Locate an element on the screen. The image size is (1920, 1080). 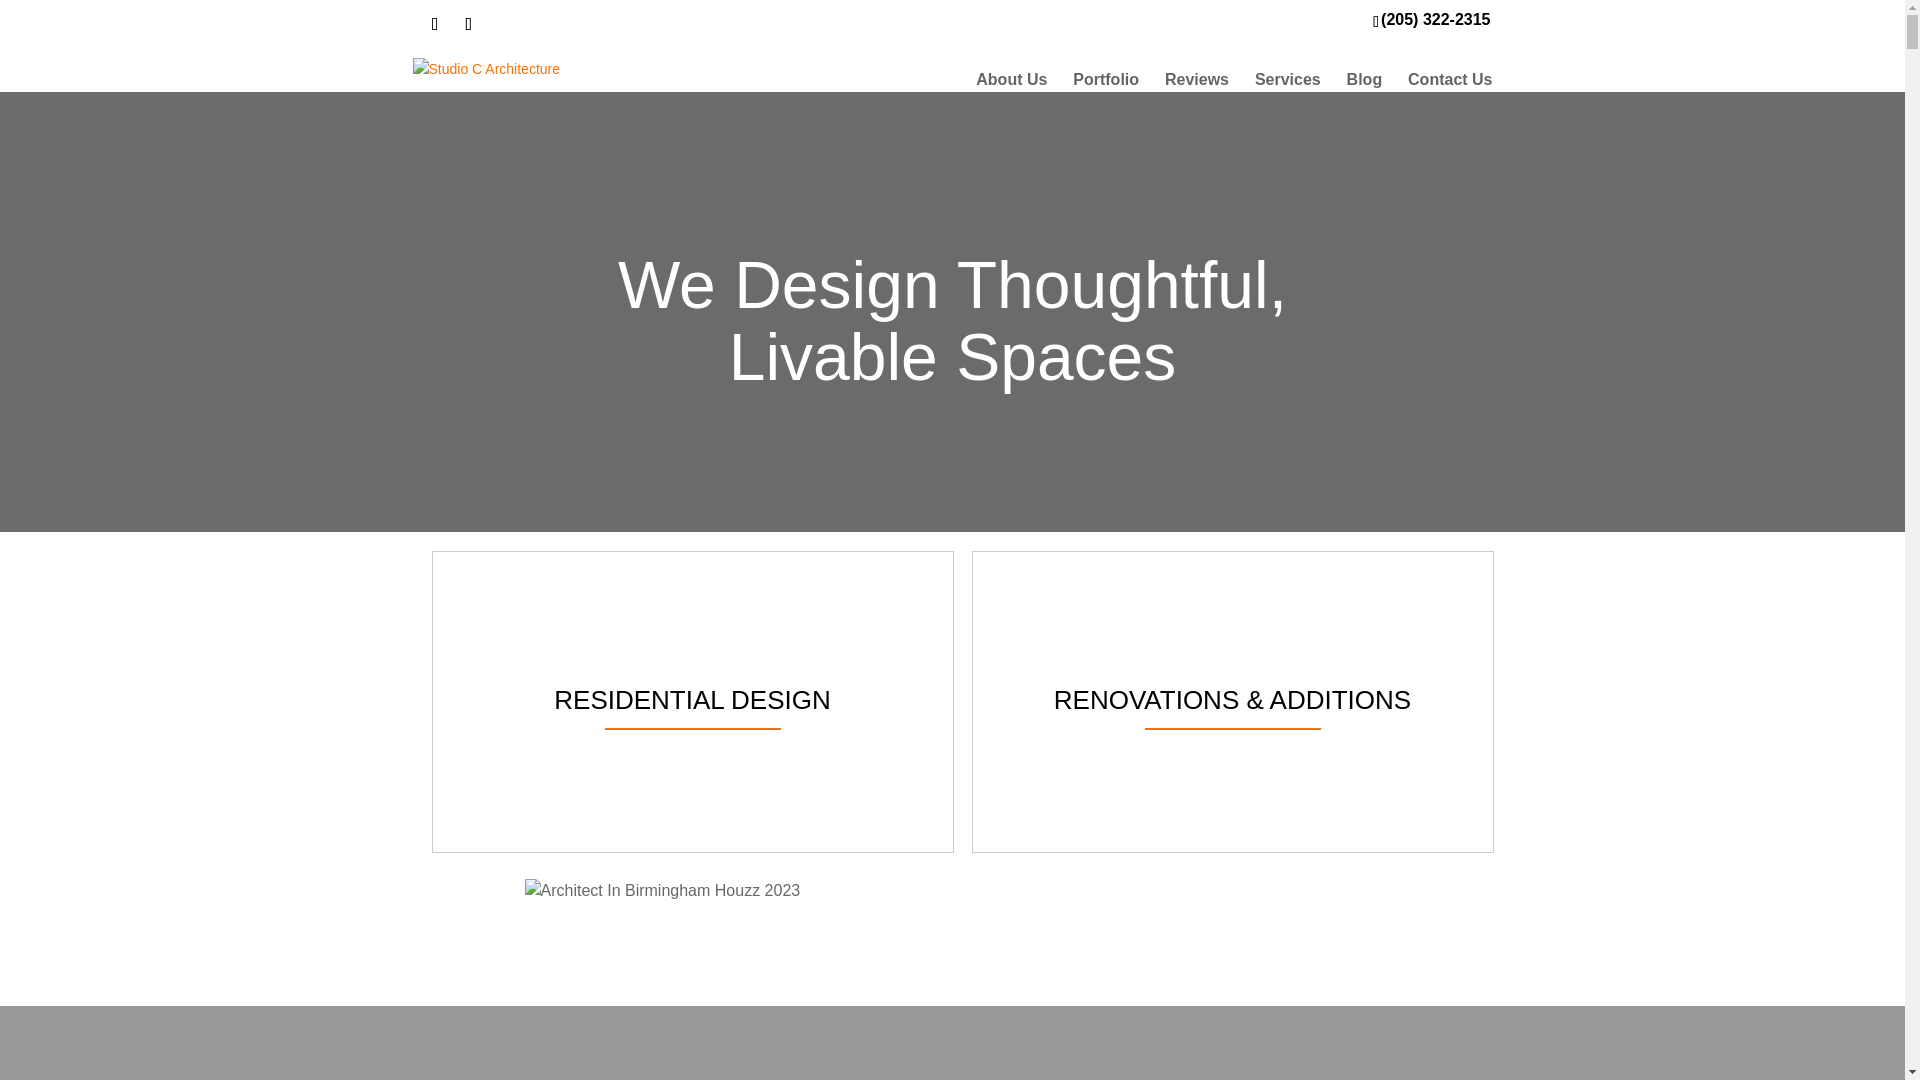
SMITH LAKE LIVING is located at coordinates (634, 1042).